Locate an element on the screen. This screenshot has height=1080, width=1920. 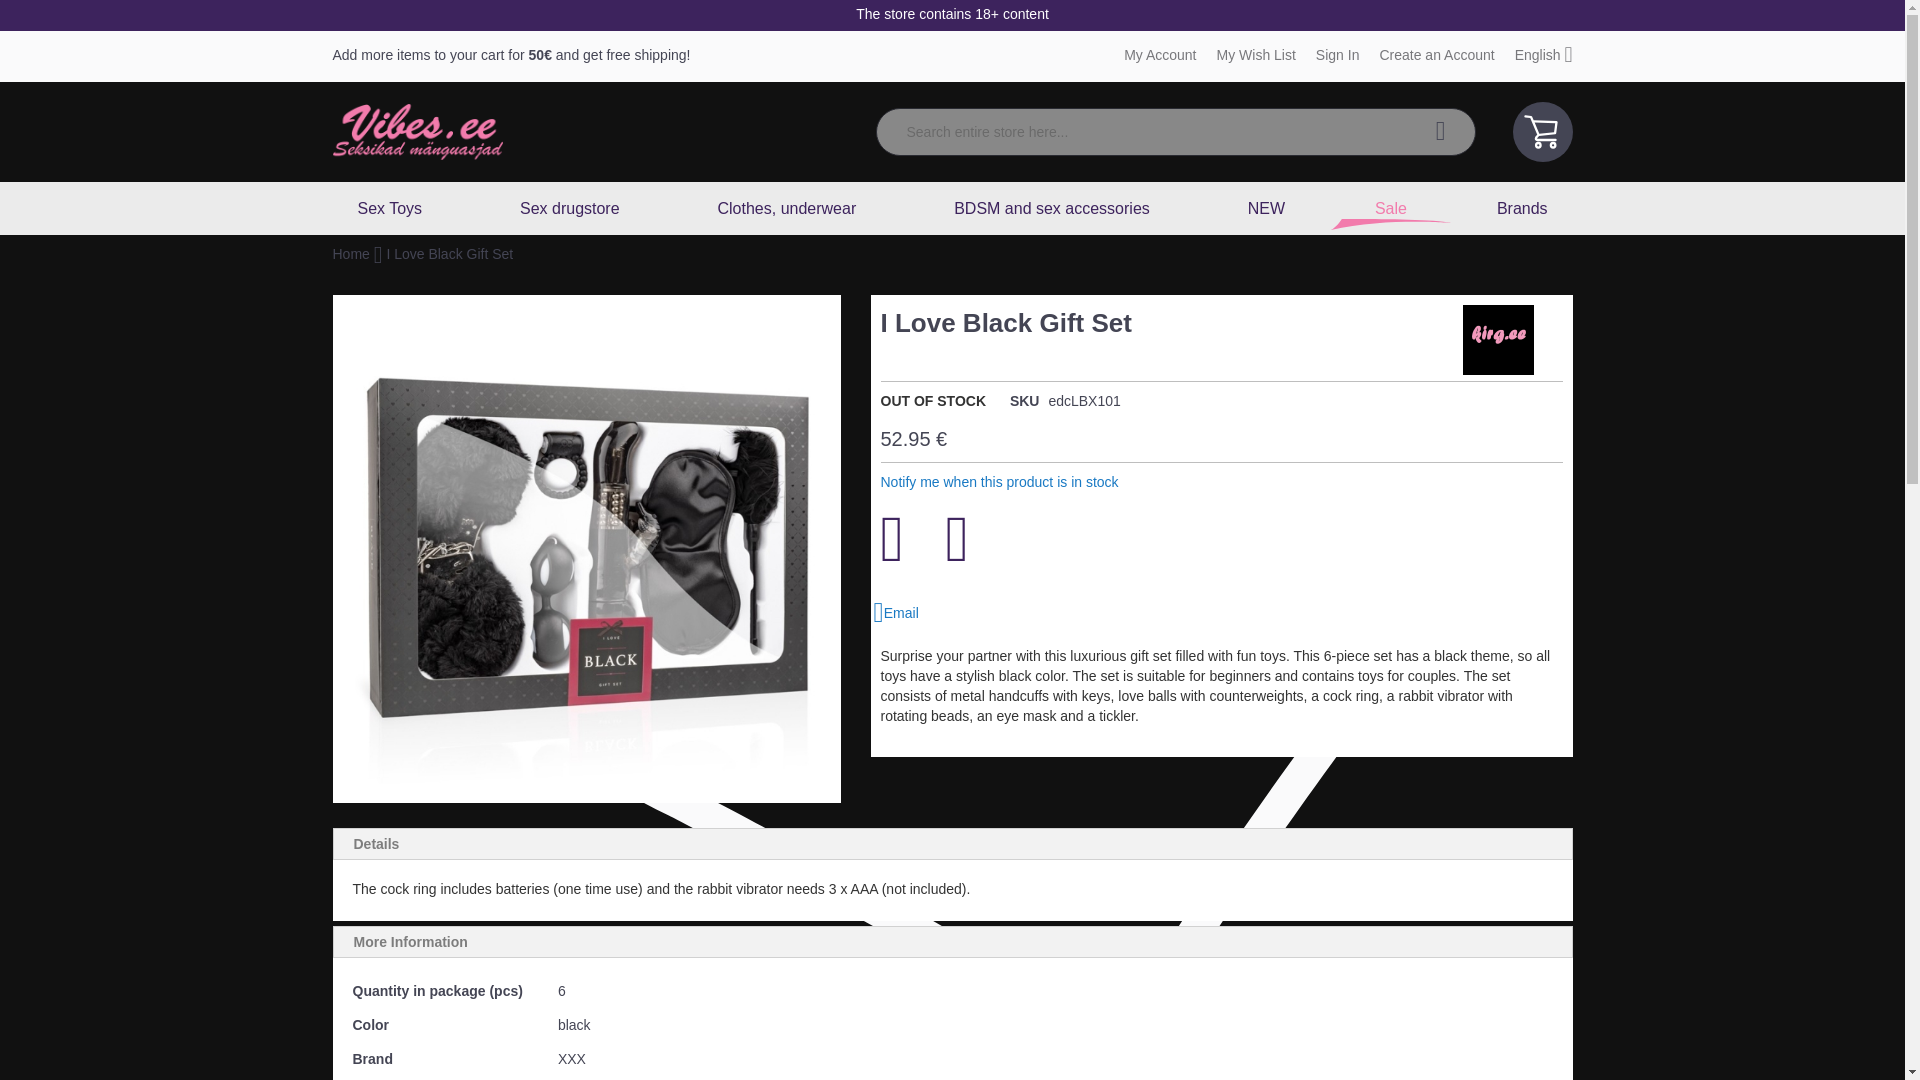
Brands is located at coordinates (1522, 208).